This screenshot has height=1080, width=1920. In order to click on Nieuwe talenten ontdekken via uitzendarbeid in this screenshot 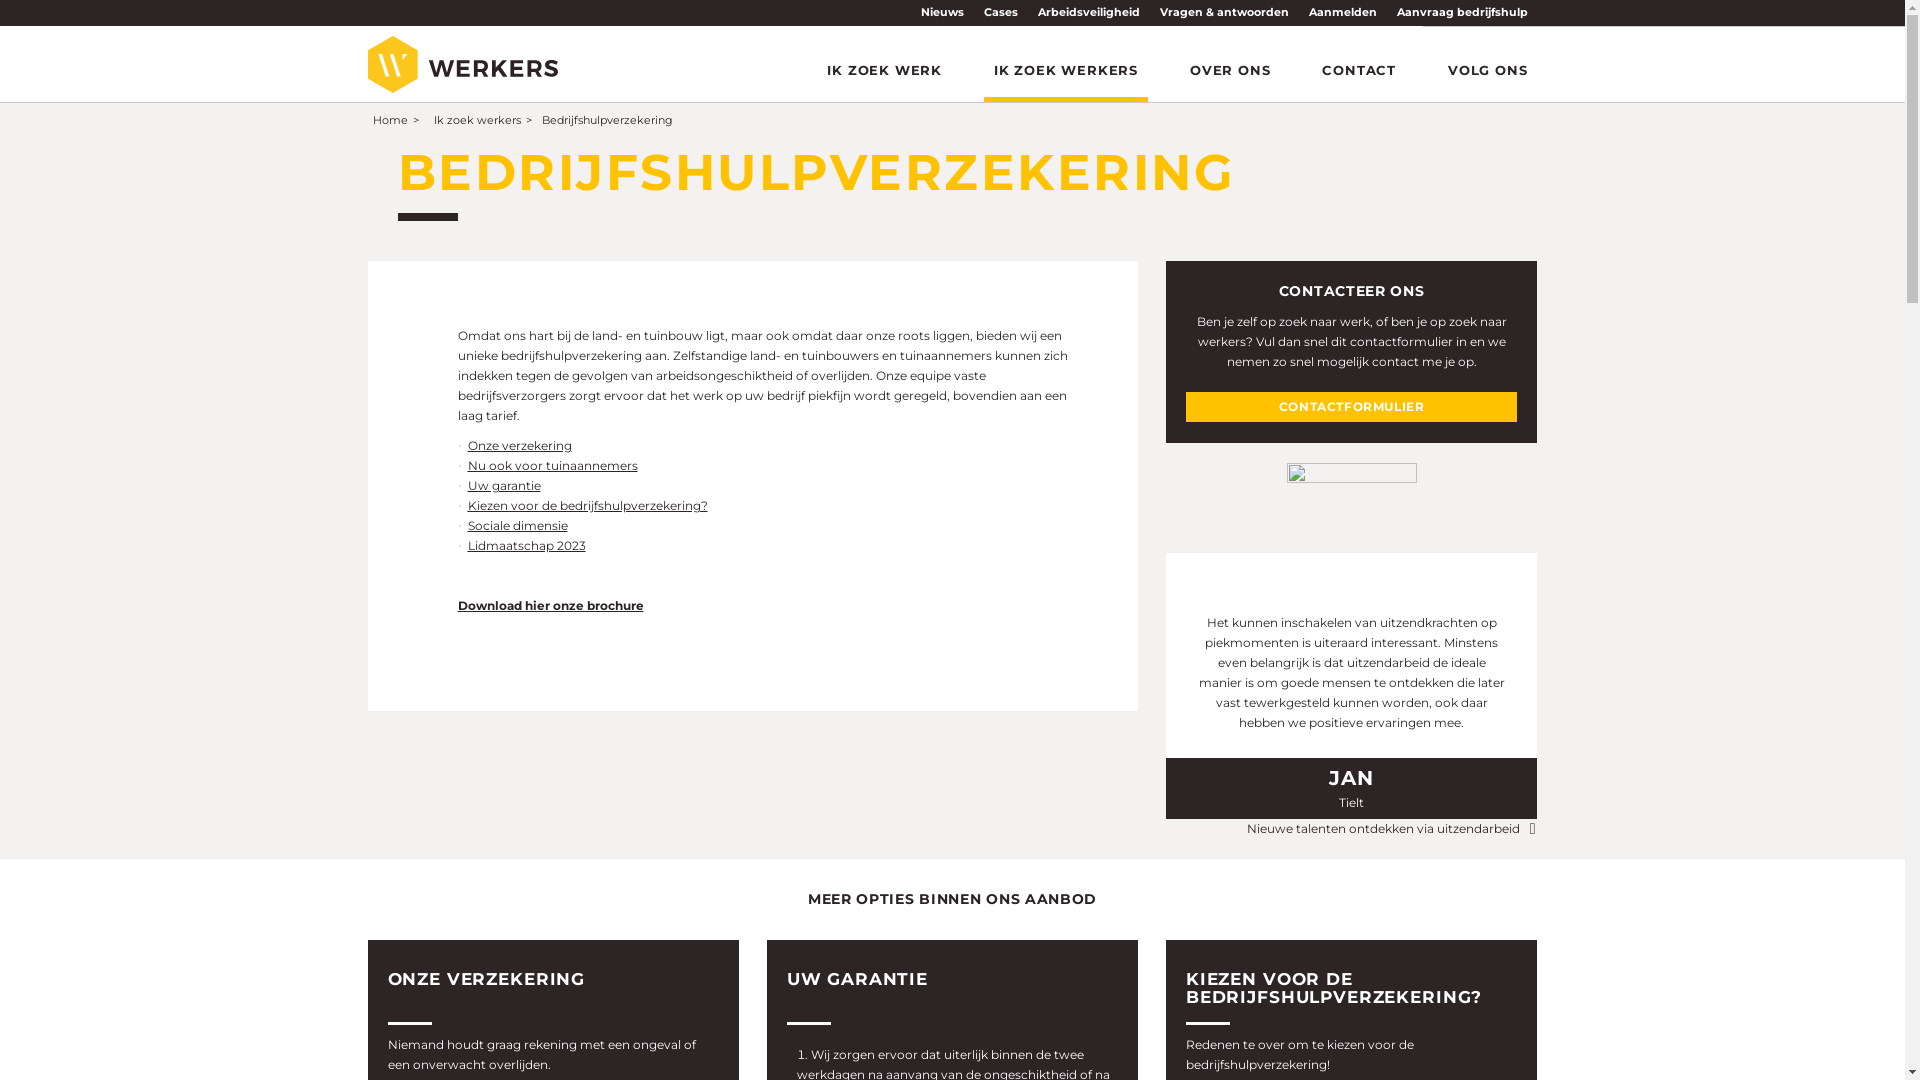, I will do `click(1392, 830)`.